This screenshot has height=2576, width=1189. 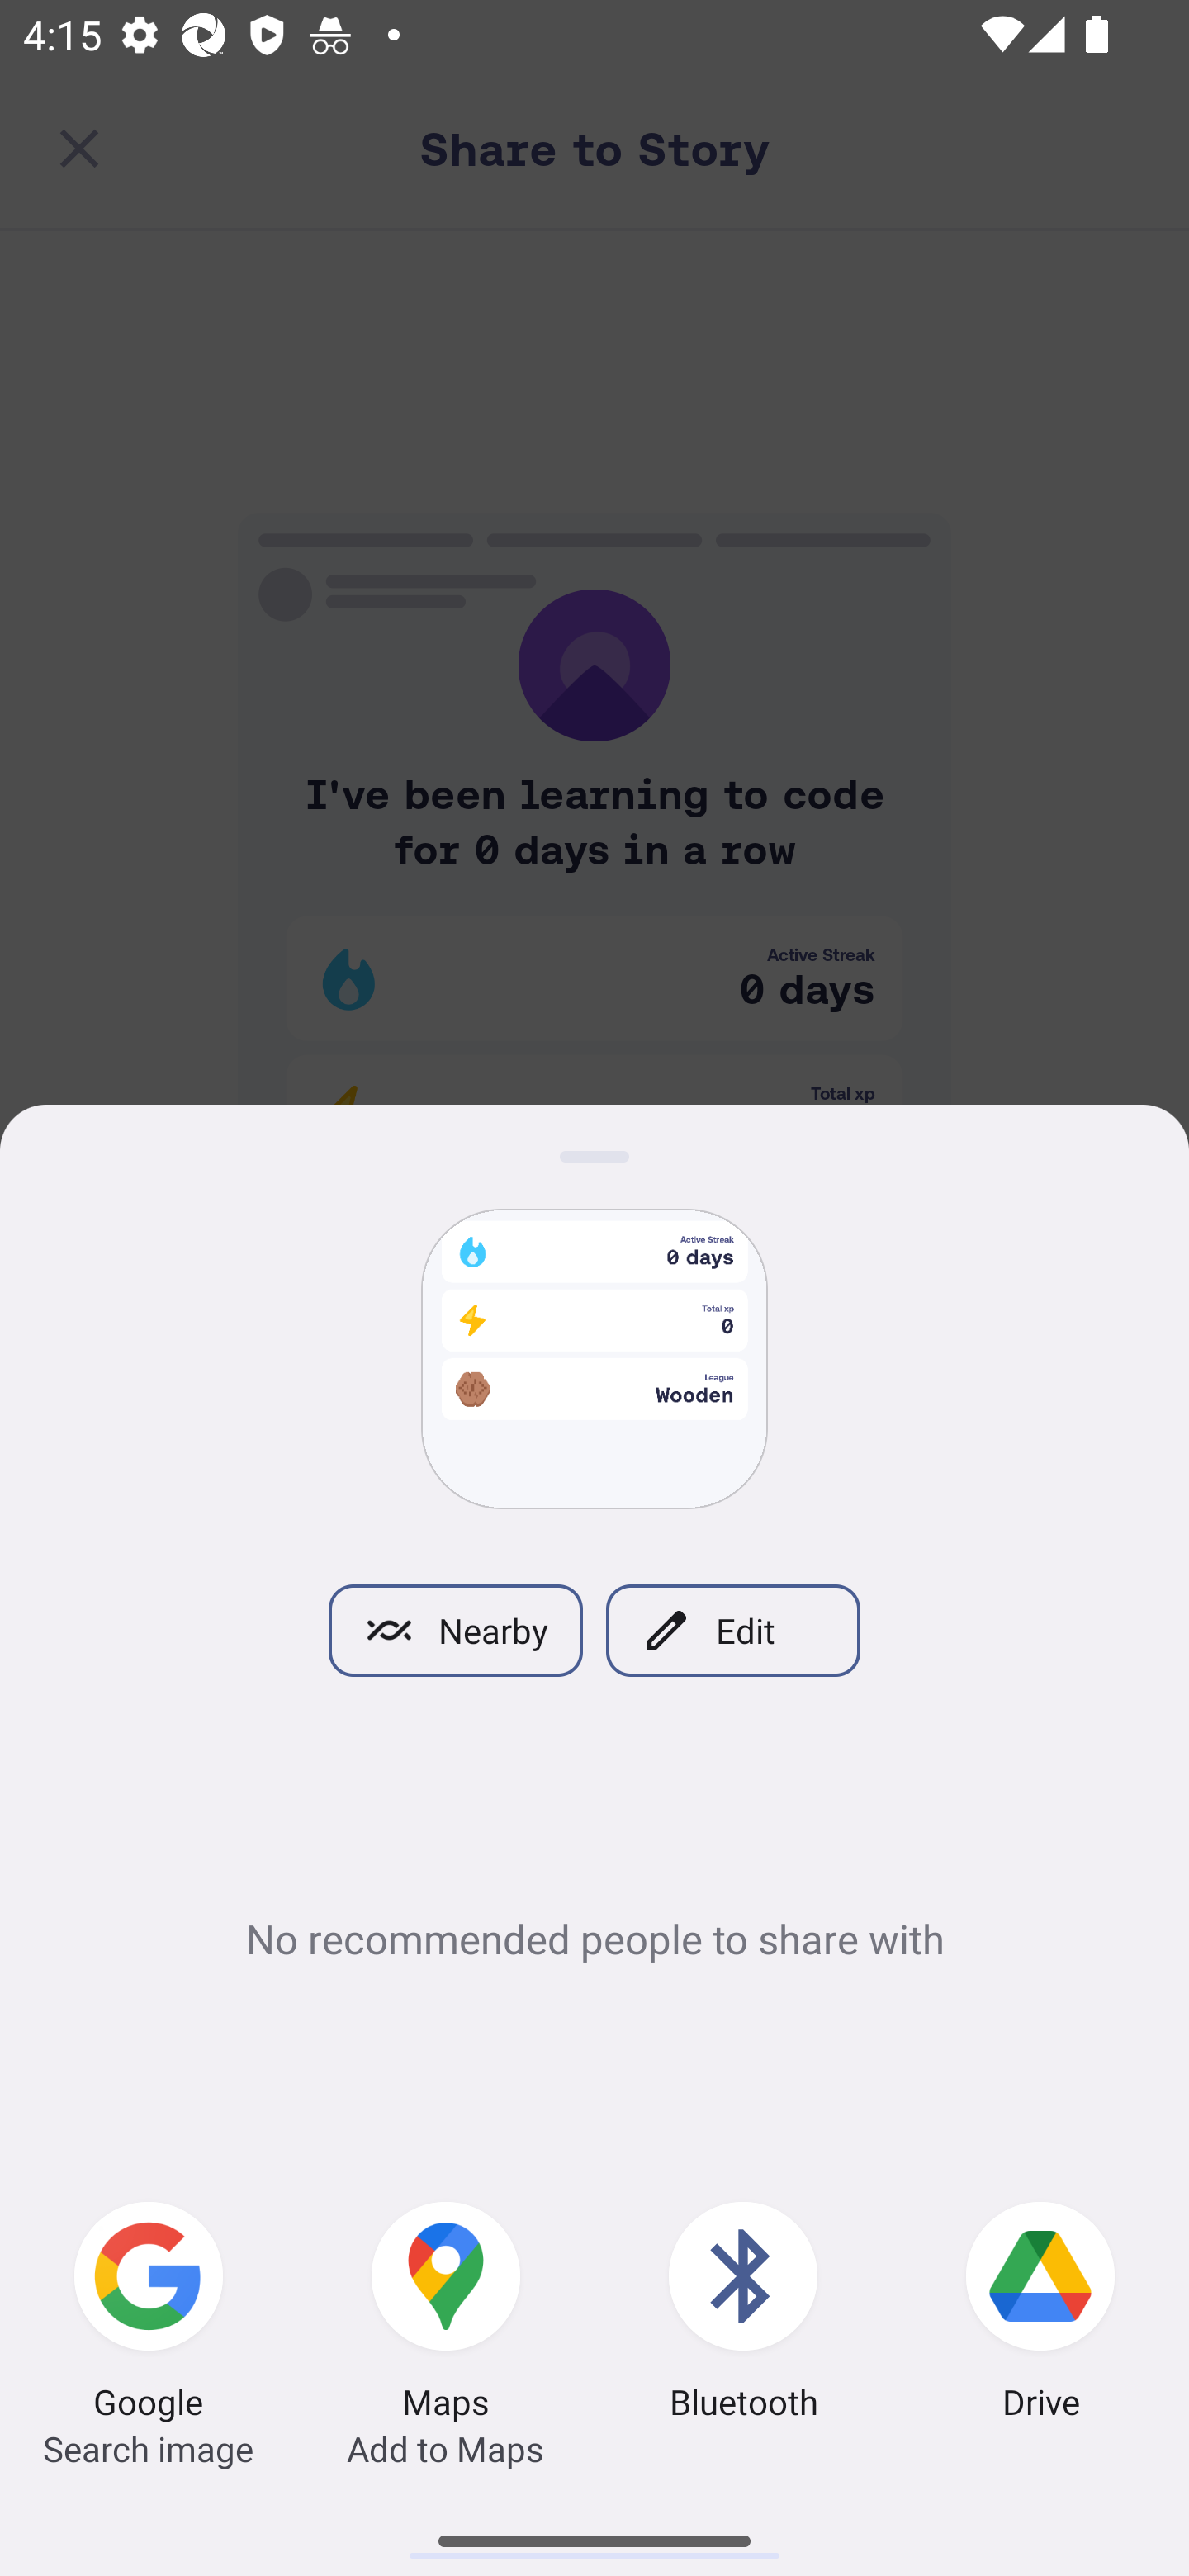 What do you see at coordinates (455, 1630) in the screenshot?
I see `Nearby` at bounding box center [455, 1630].